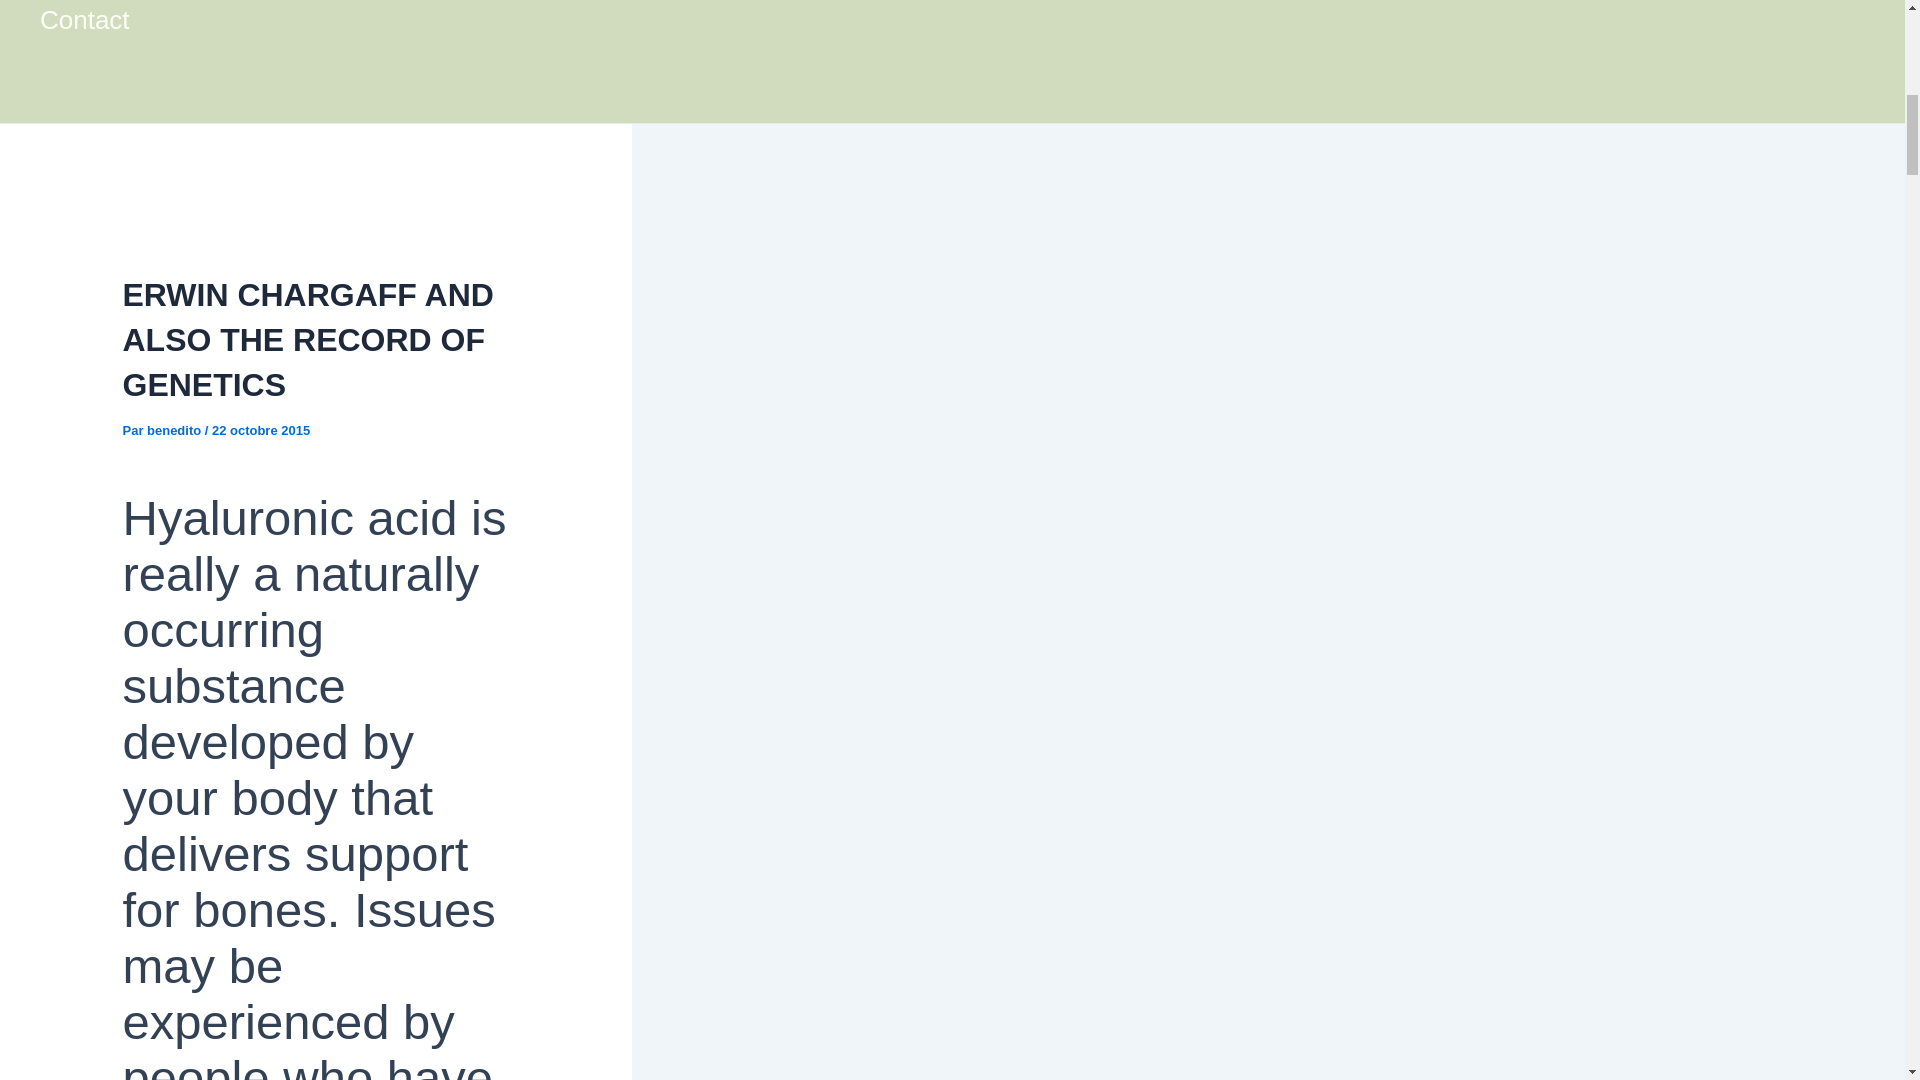 This screenshot has width=1920, height=1080. I want to click on benedito, so click(176, 430).